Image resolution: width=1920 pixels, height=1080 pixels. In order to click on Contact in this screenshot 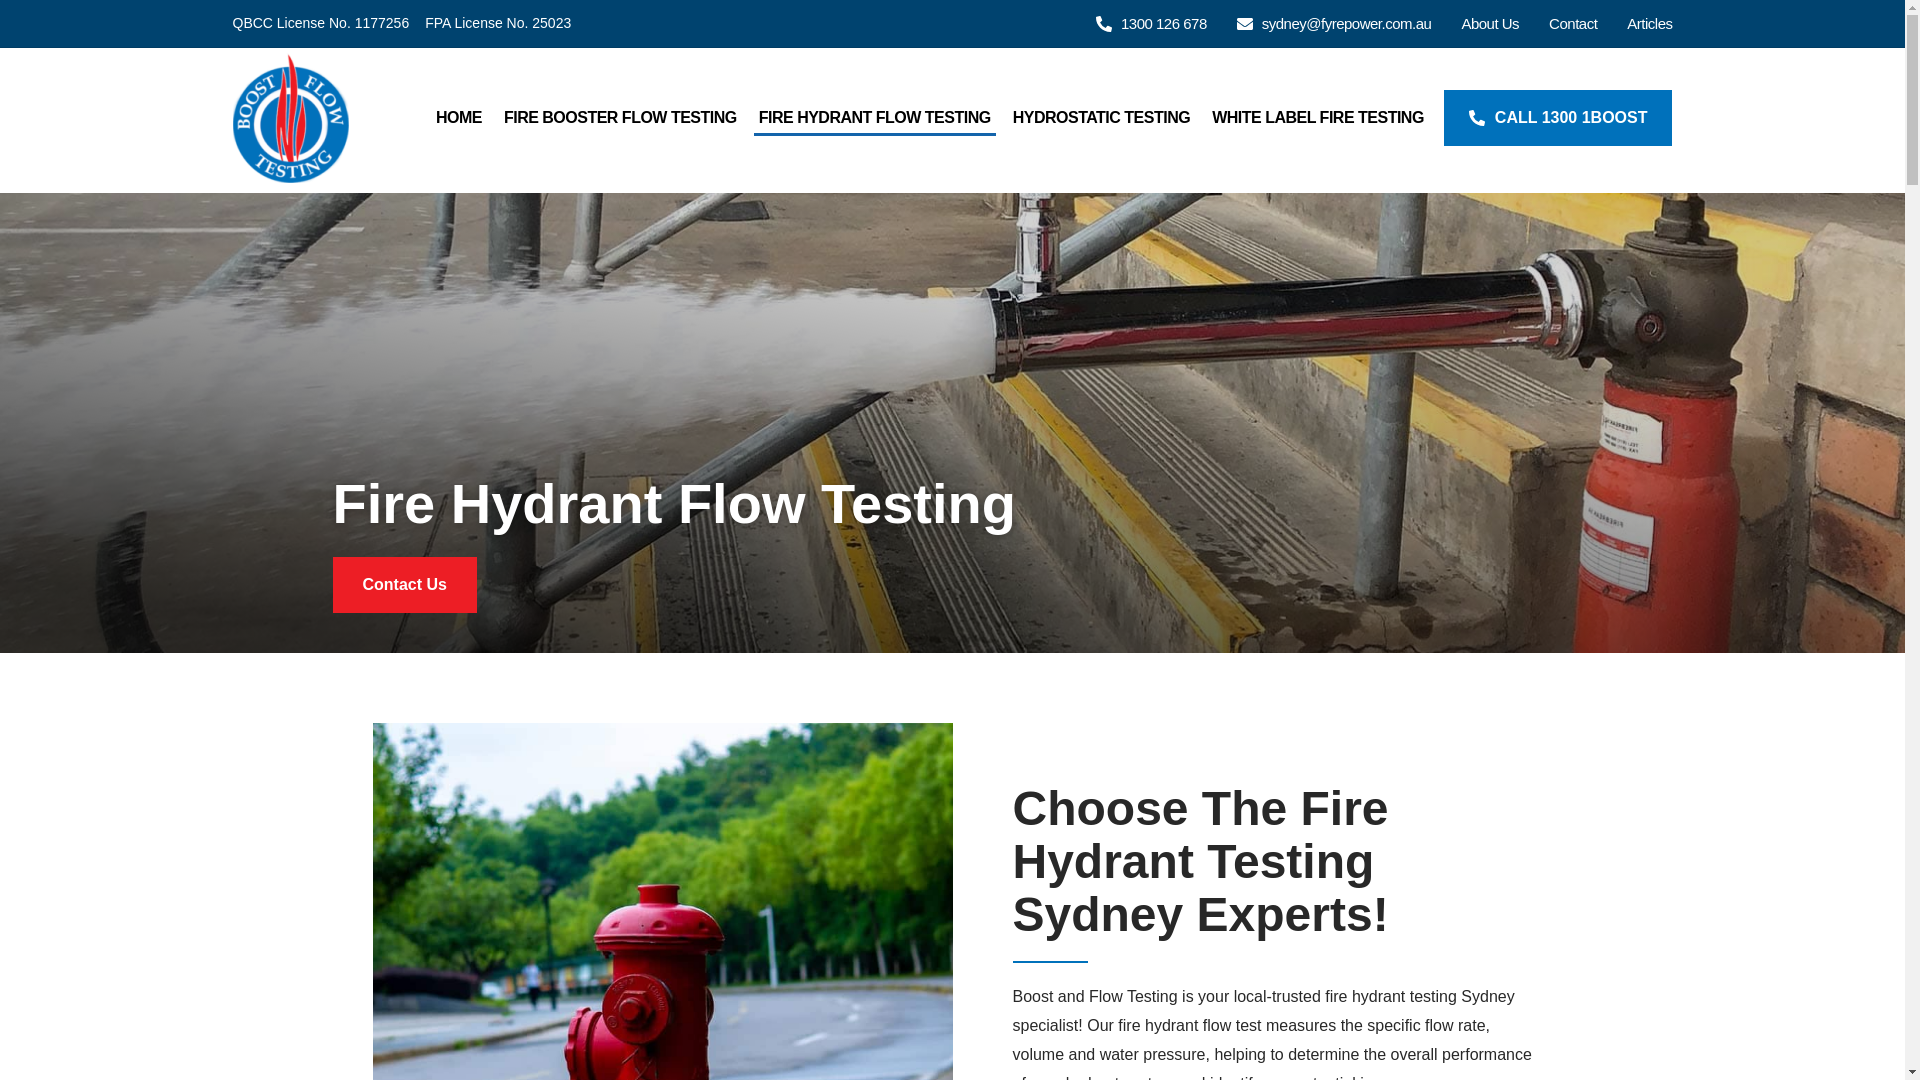, I will do `click(1573, 22)`.